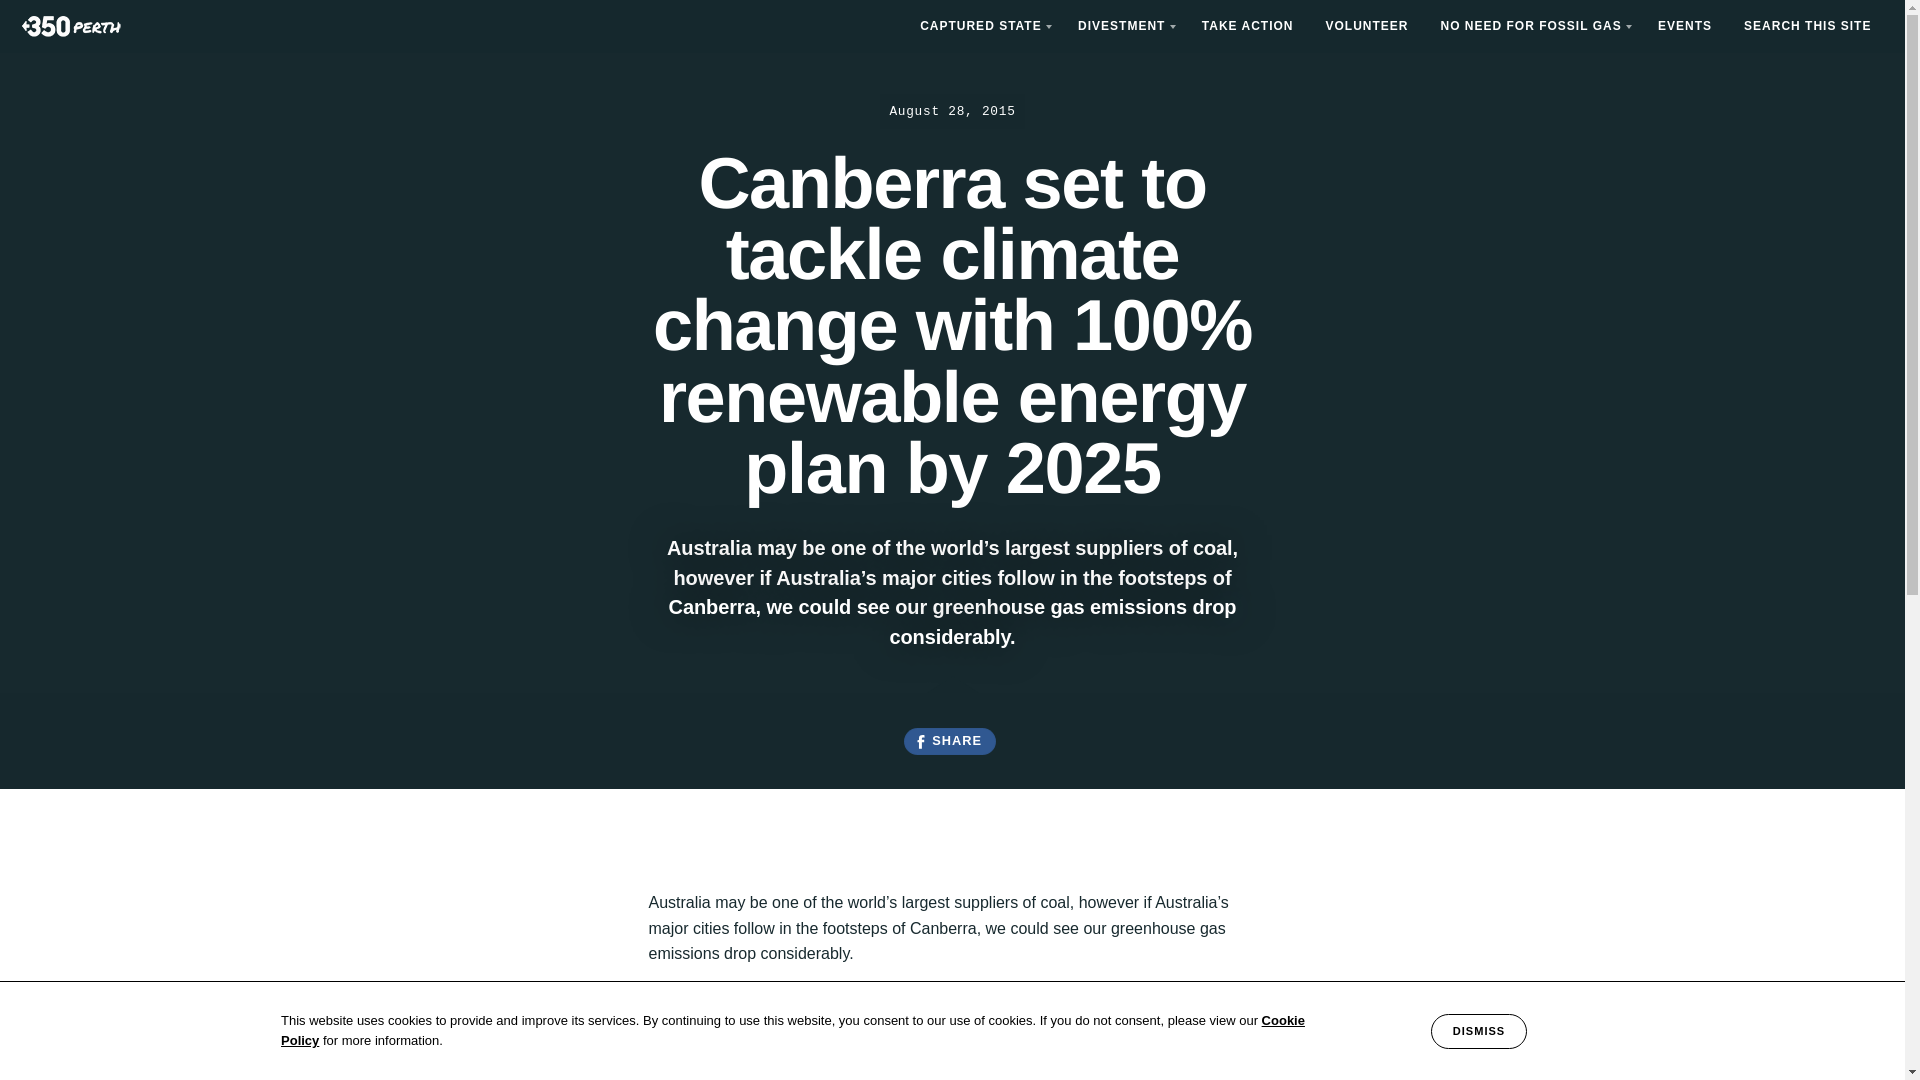 The height and width of the screenshot is (1080, 1920). Describe the element at coordinates (792, 1030) in the screenshot. I see `Cookie Policy` at that location.